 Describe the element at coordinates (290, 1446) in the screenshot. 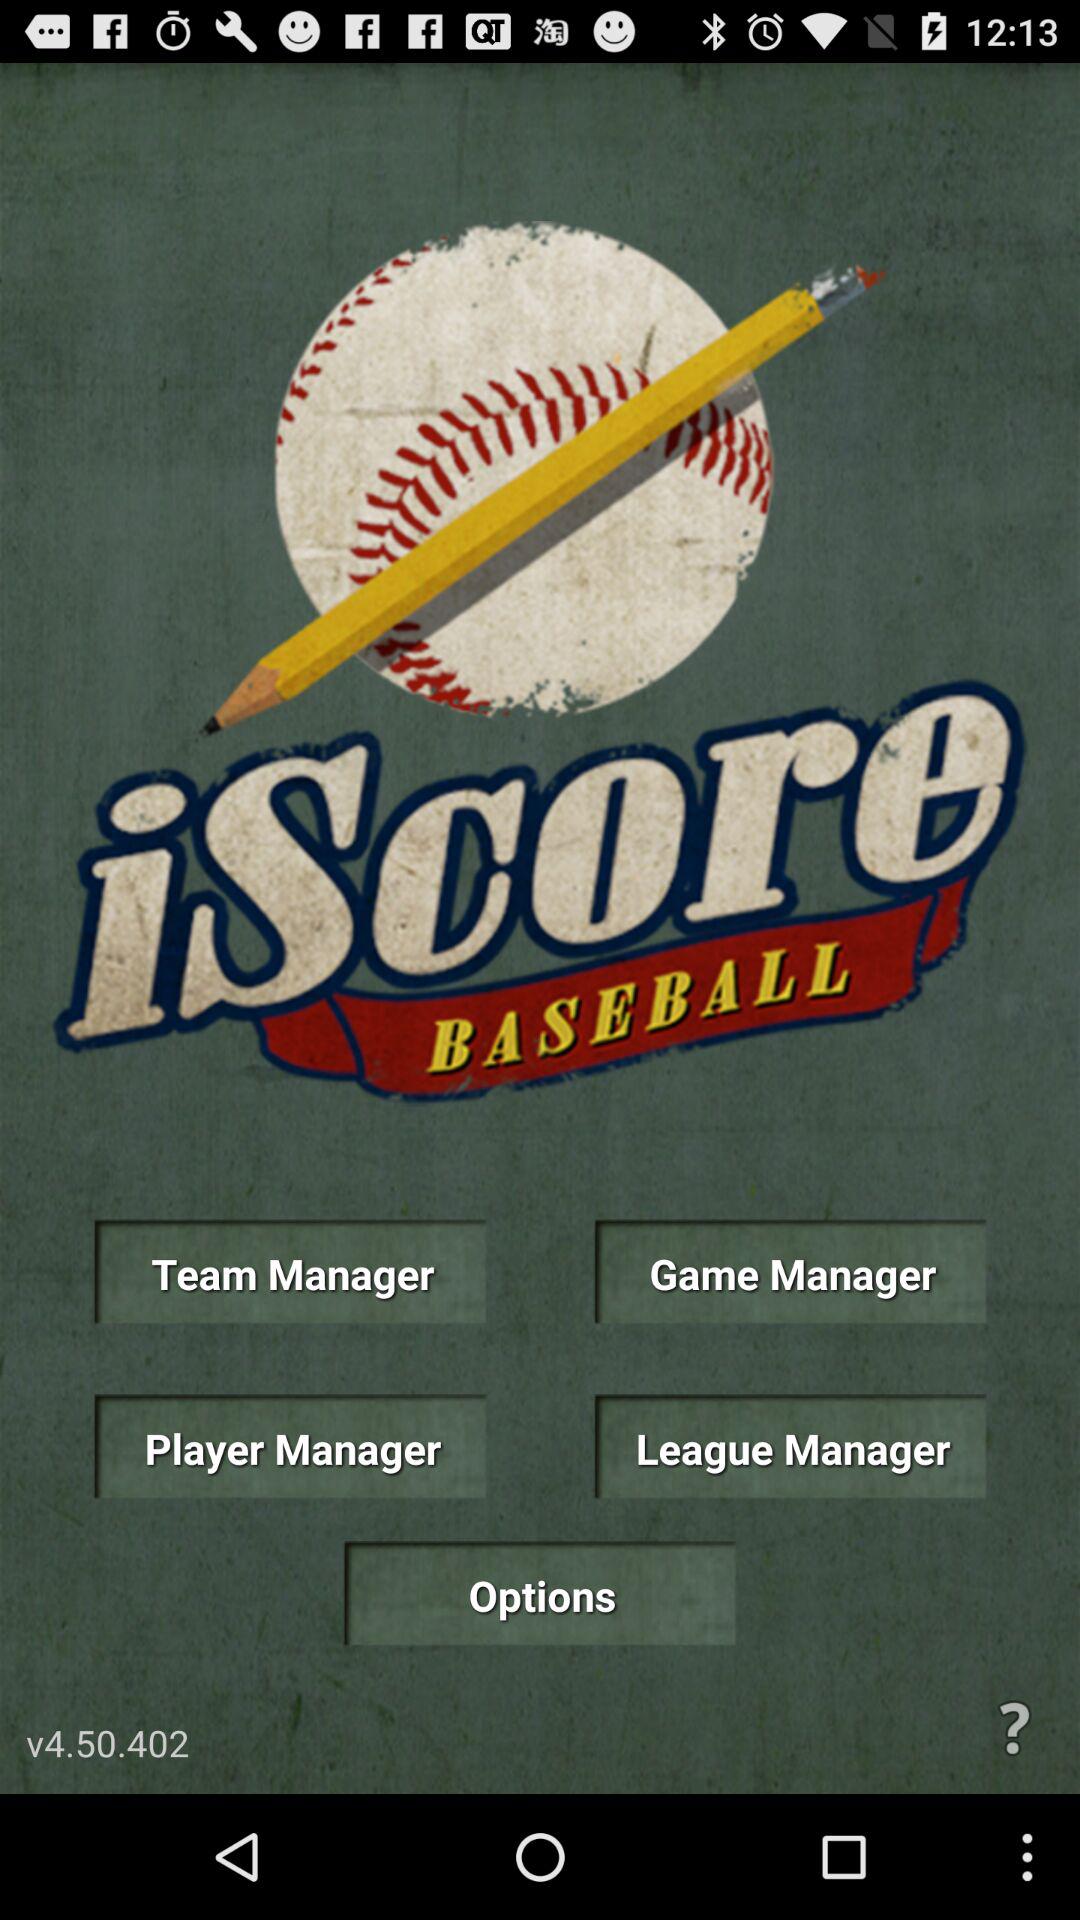

I see `select the item below team manager item` at that location.